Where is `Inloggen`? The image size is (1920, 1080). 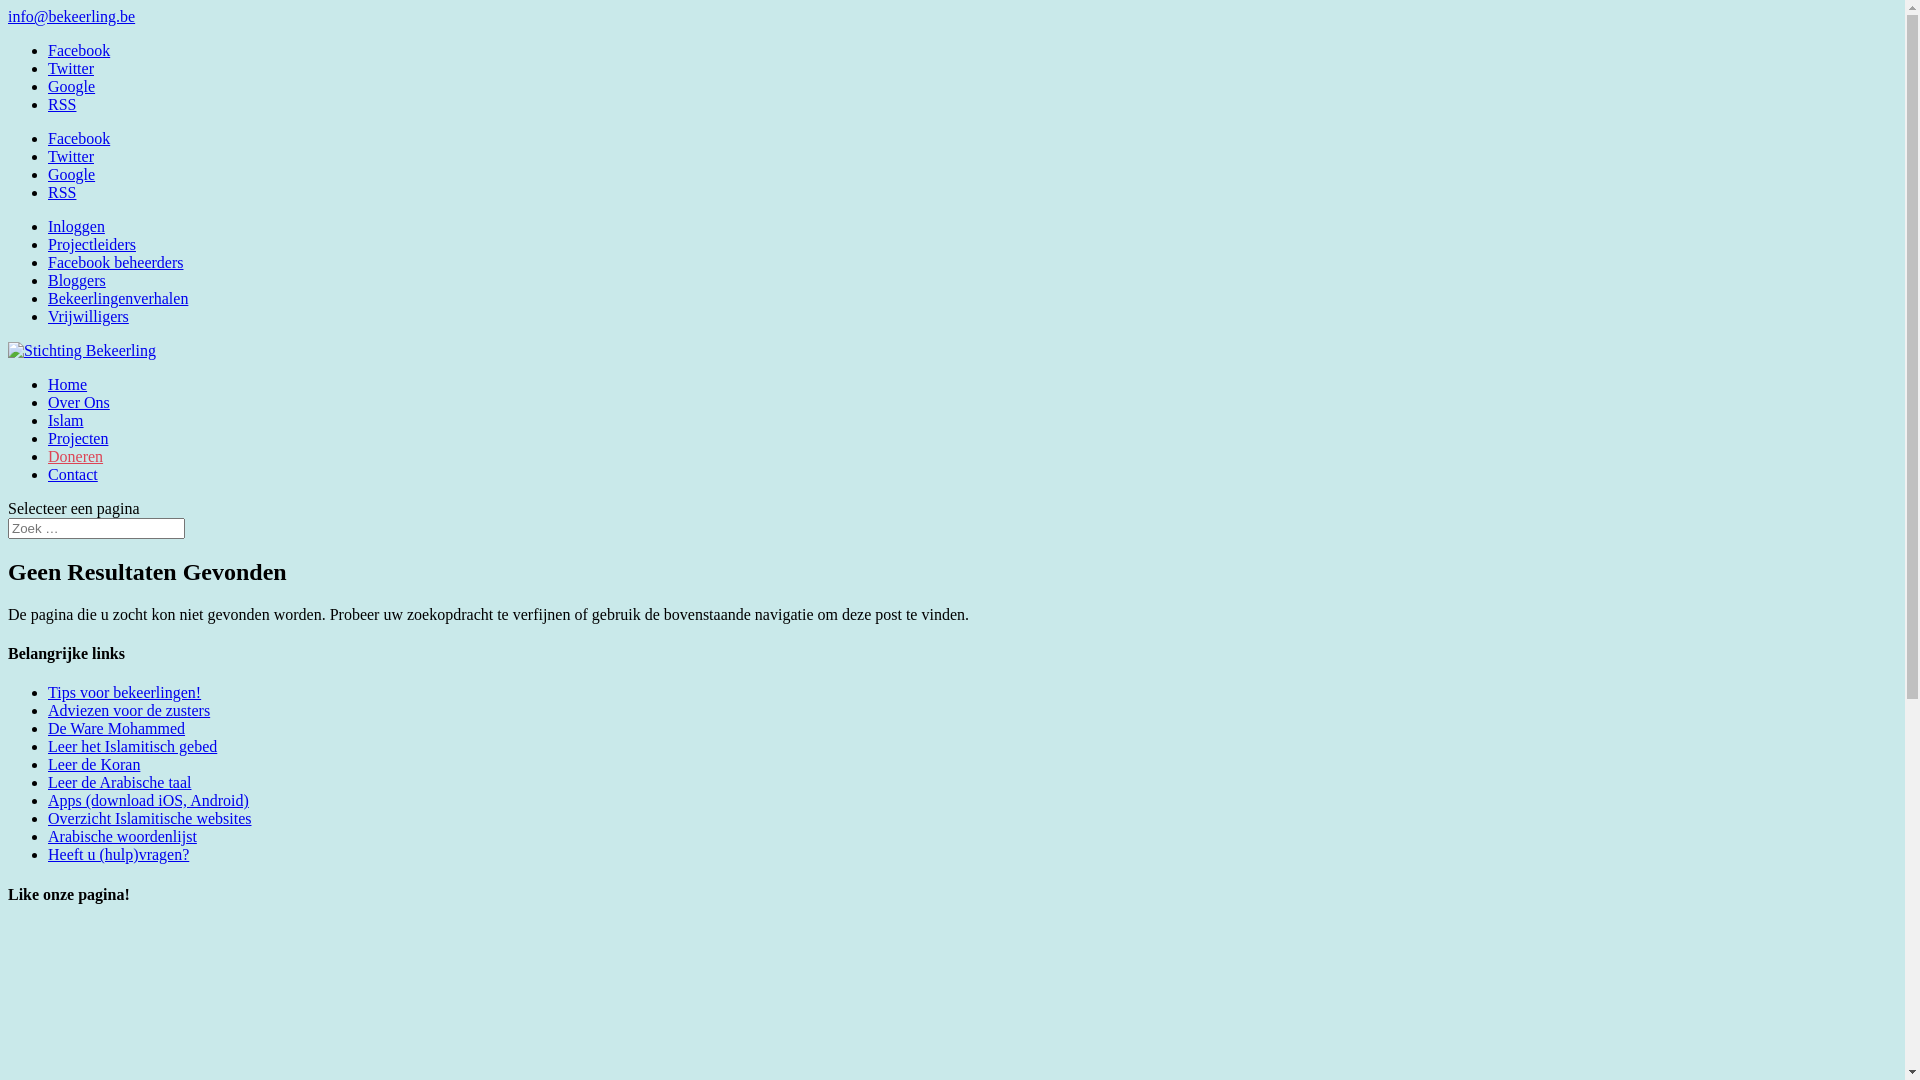
Inloggen is located at coordinates (76, 226).